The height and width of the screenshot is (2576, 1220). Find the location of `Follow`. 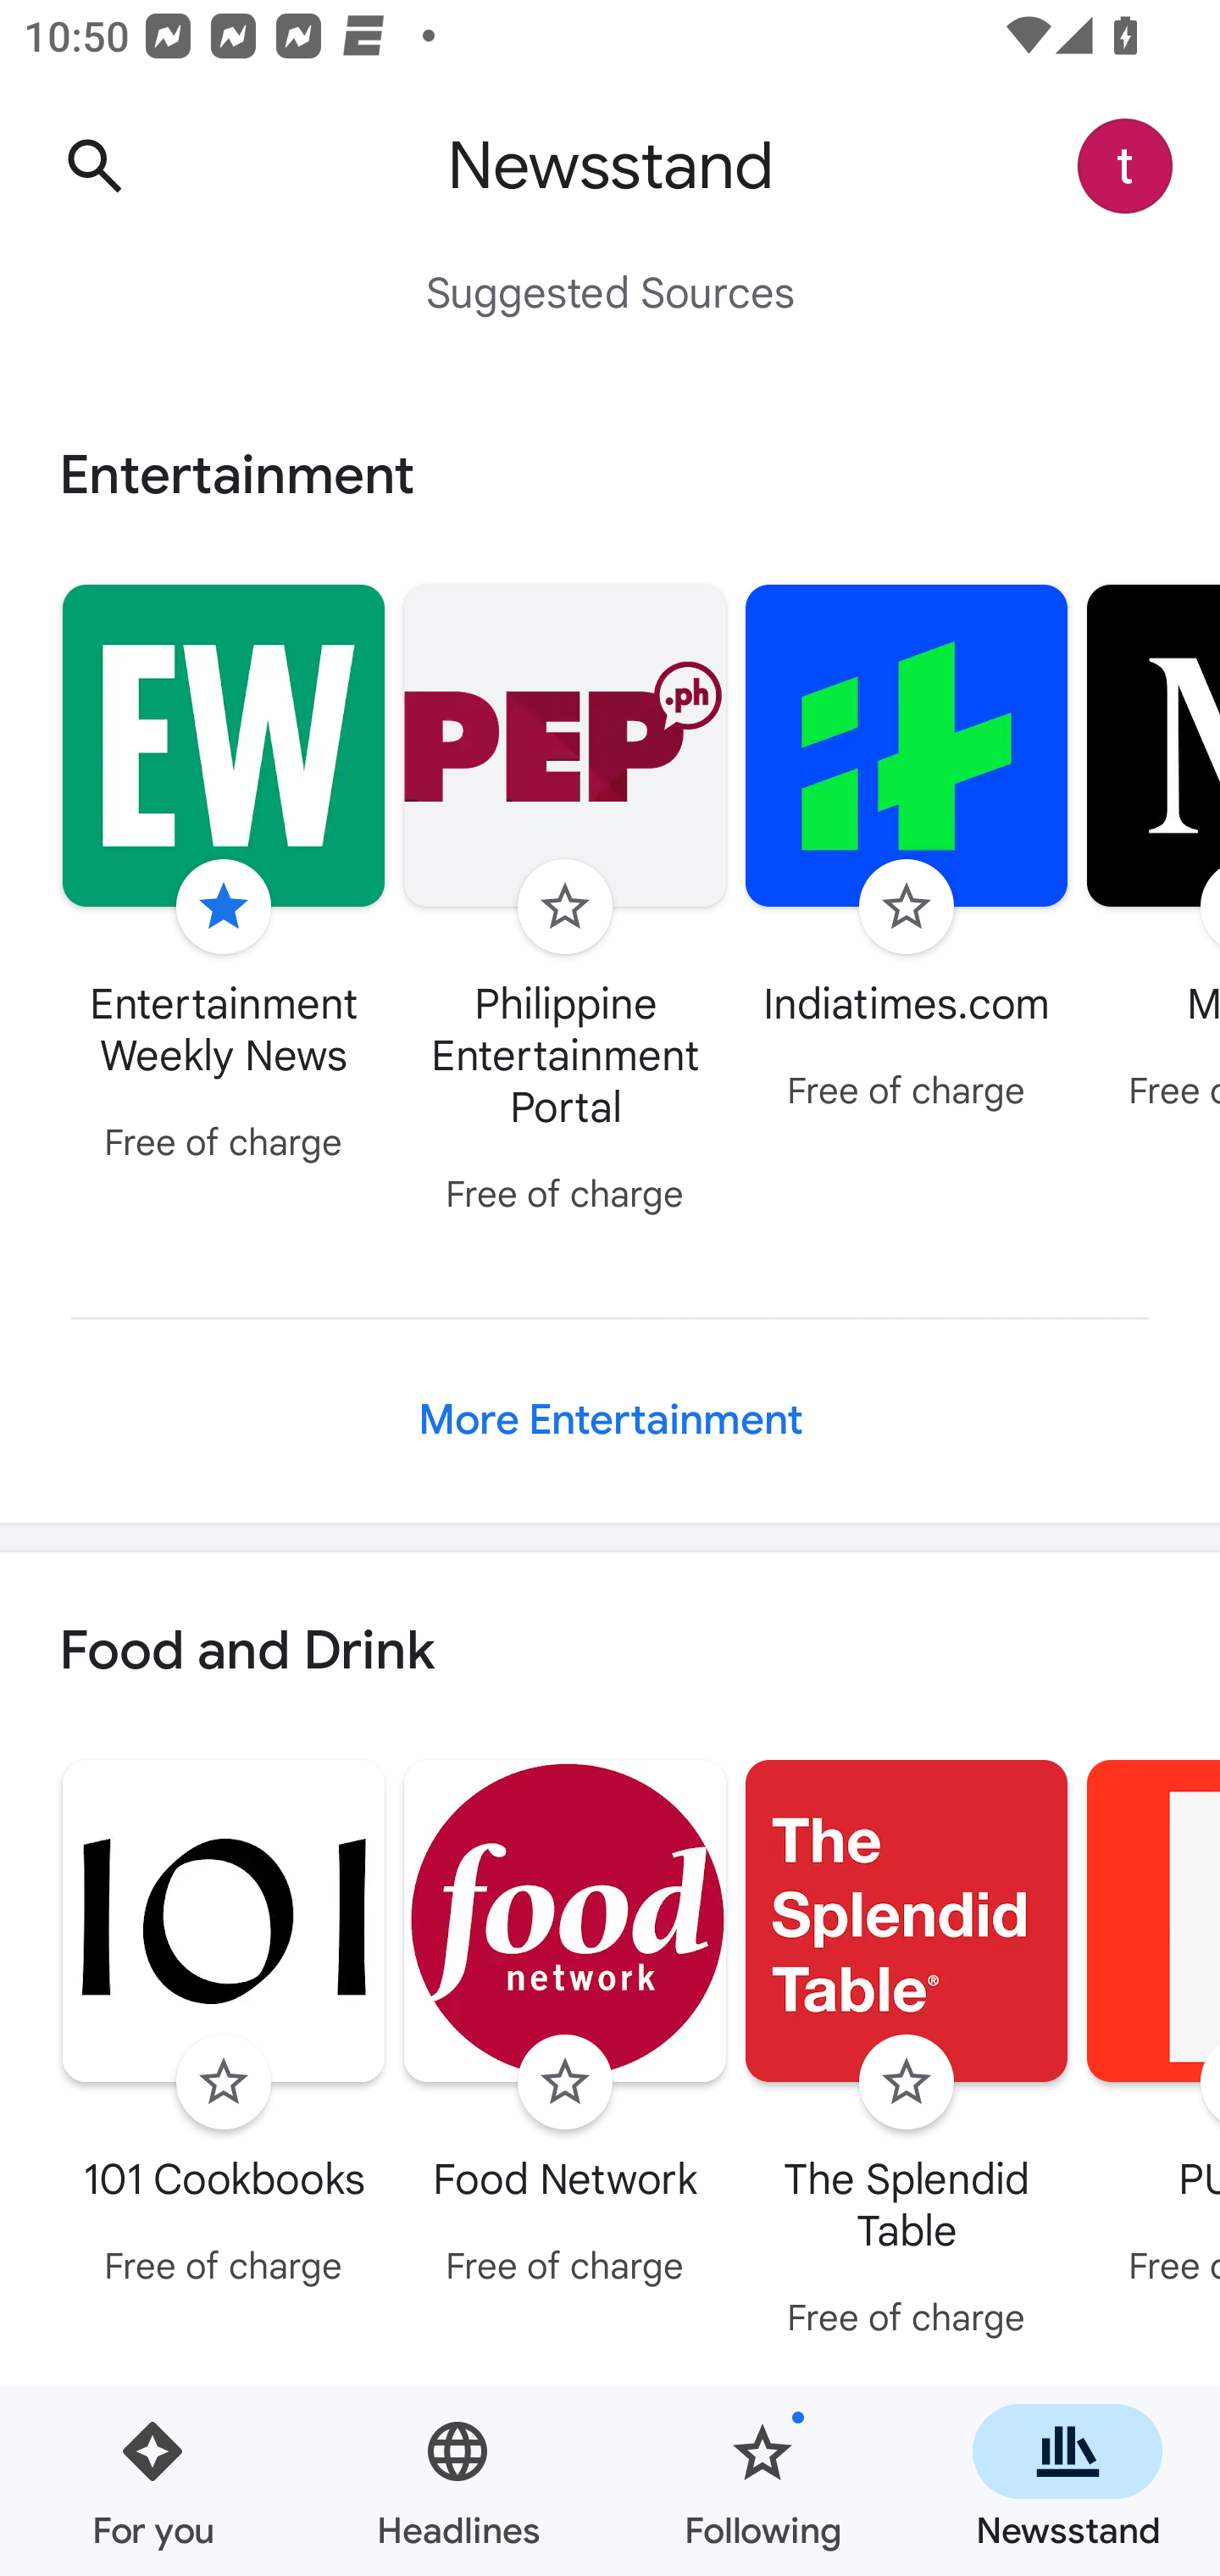

Follow is located at coordinates (564, 2083).